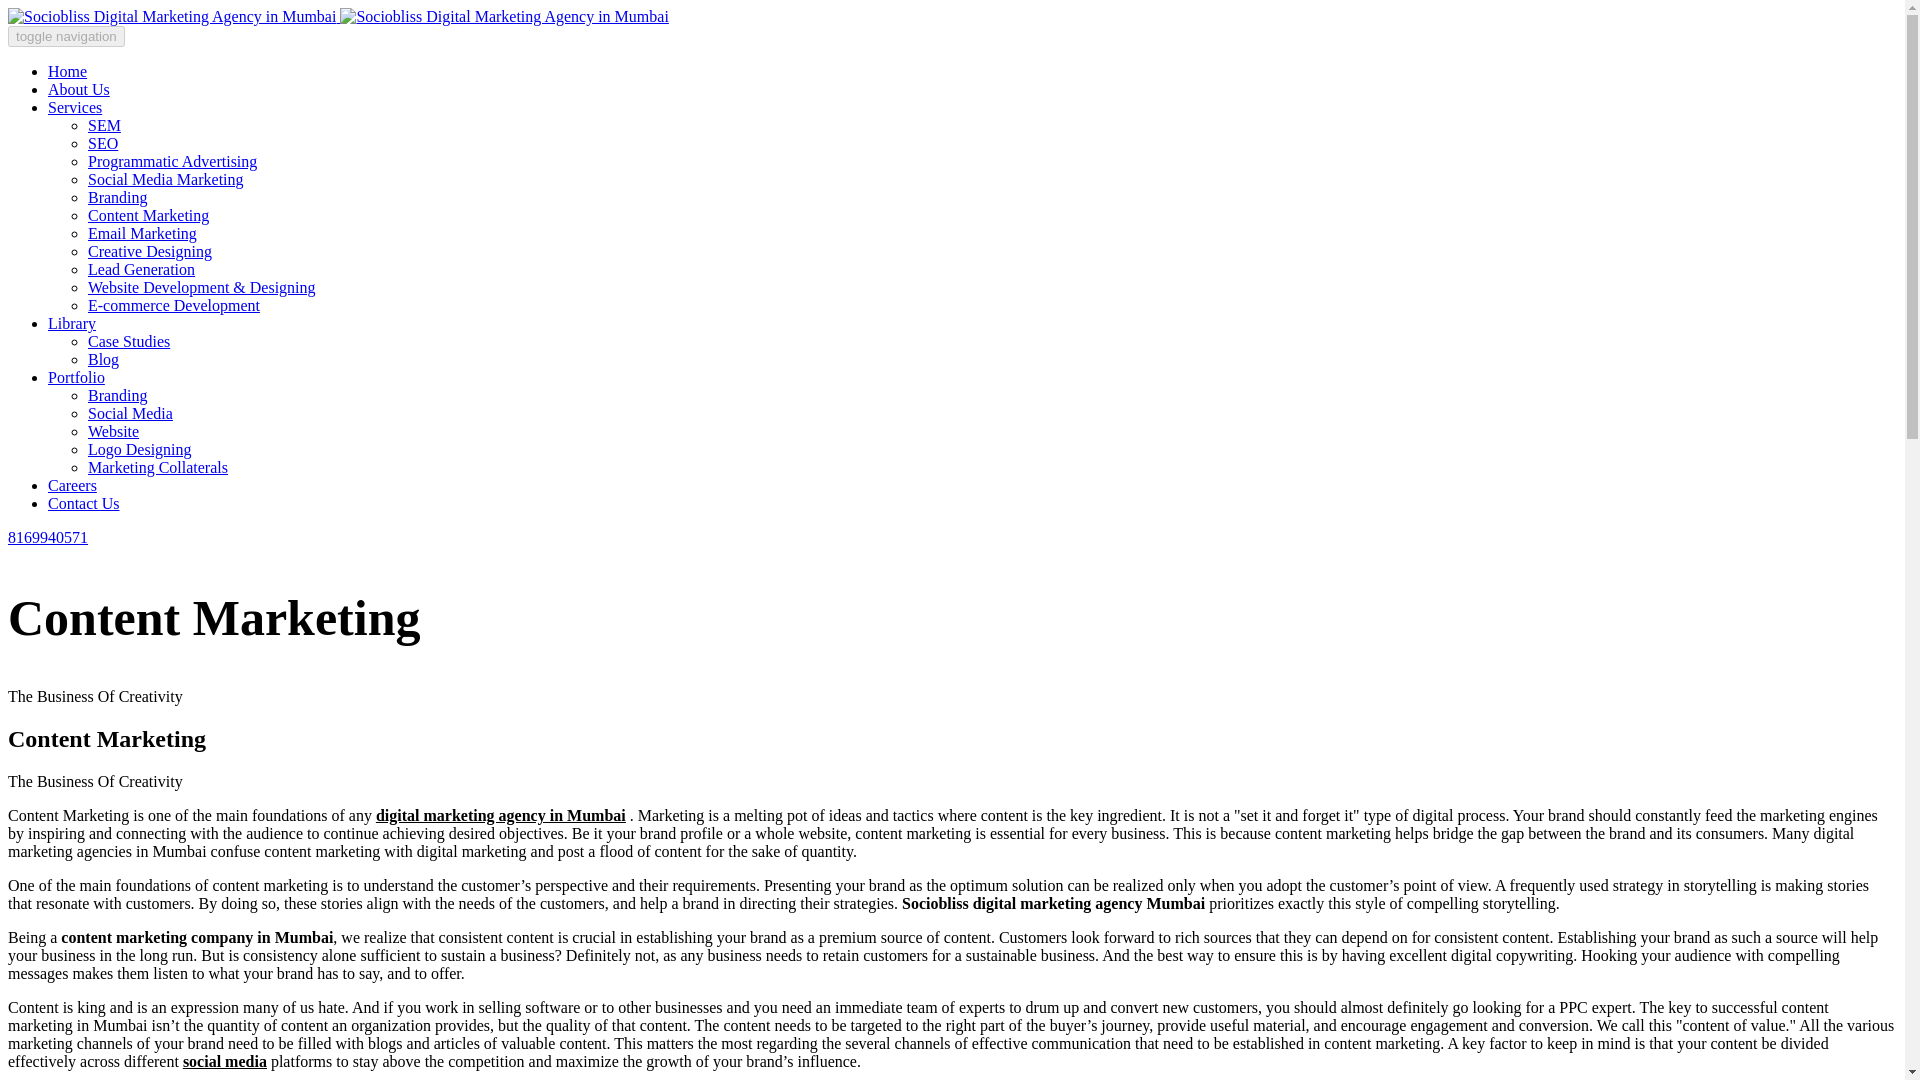 The height and width of the screenshot is (1080, 1920). Describe the element at coordinates (150, 252) in the screenshot. I see `Creative Designing` at that location.